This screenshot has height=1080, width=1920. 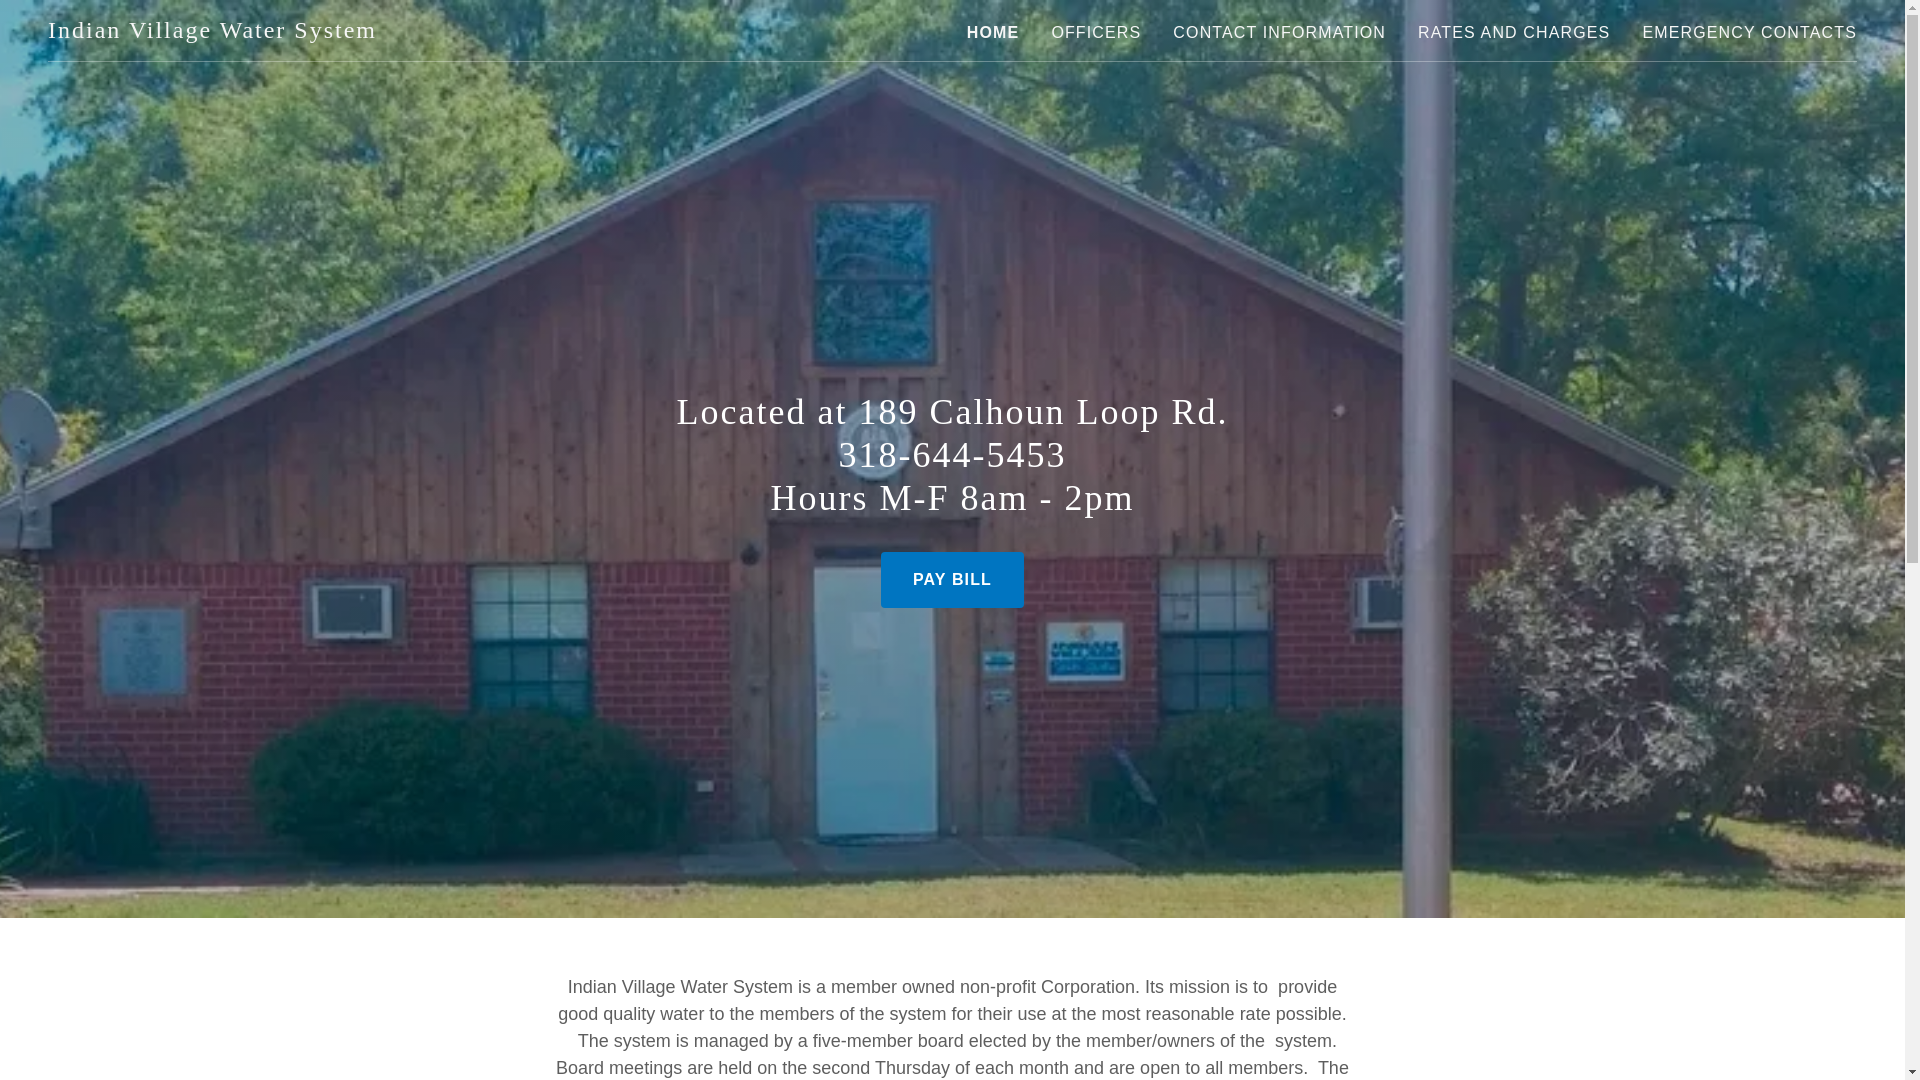 I want to click on EMERGENCY CONTACTS, so click(x=1748, y=32).